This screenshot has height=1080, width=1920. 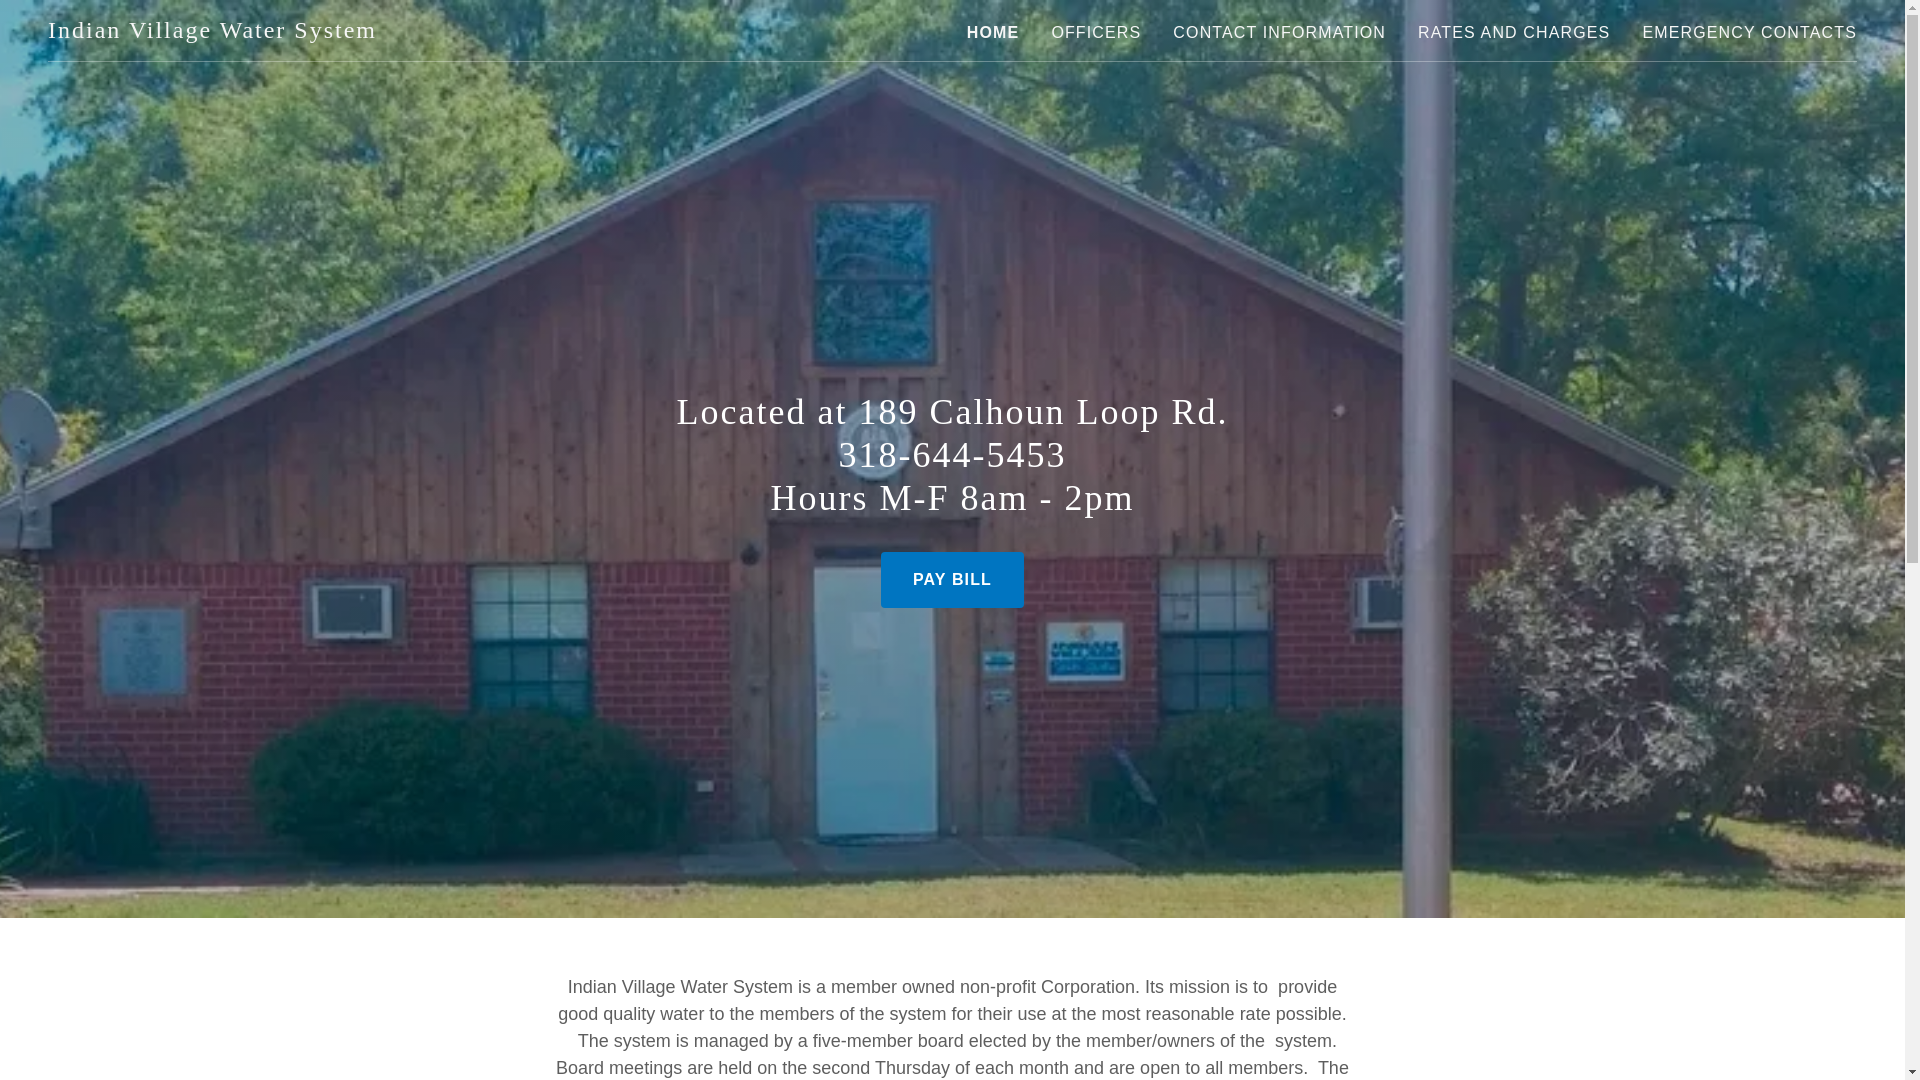 I want to click on EMERGENCY CONTACTS, so click(x=1748, y=32).